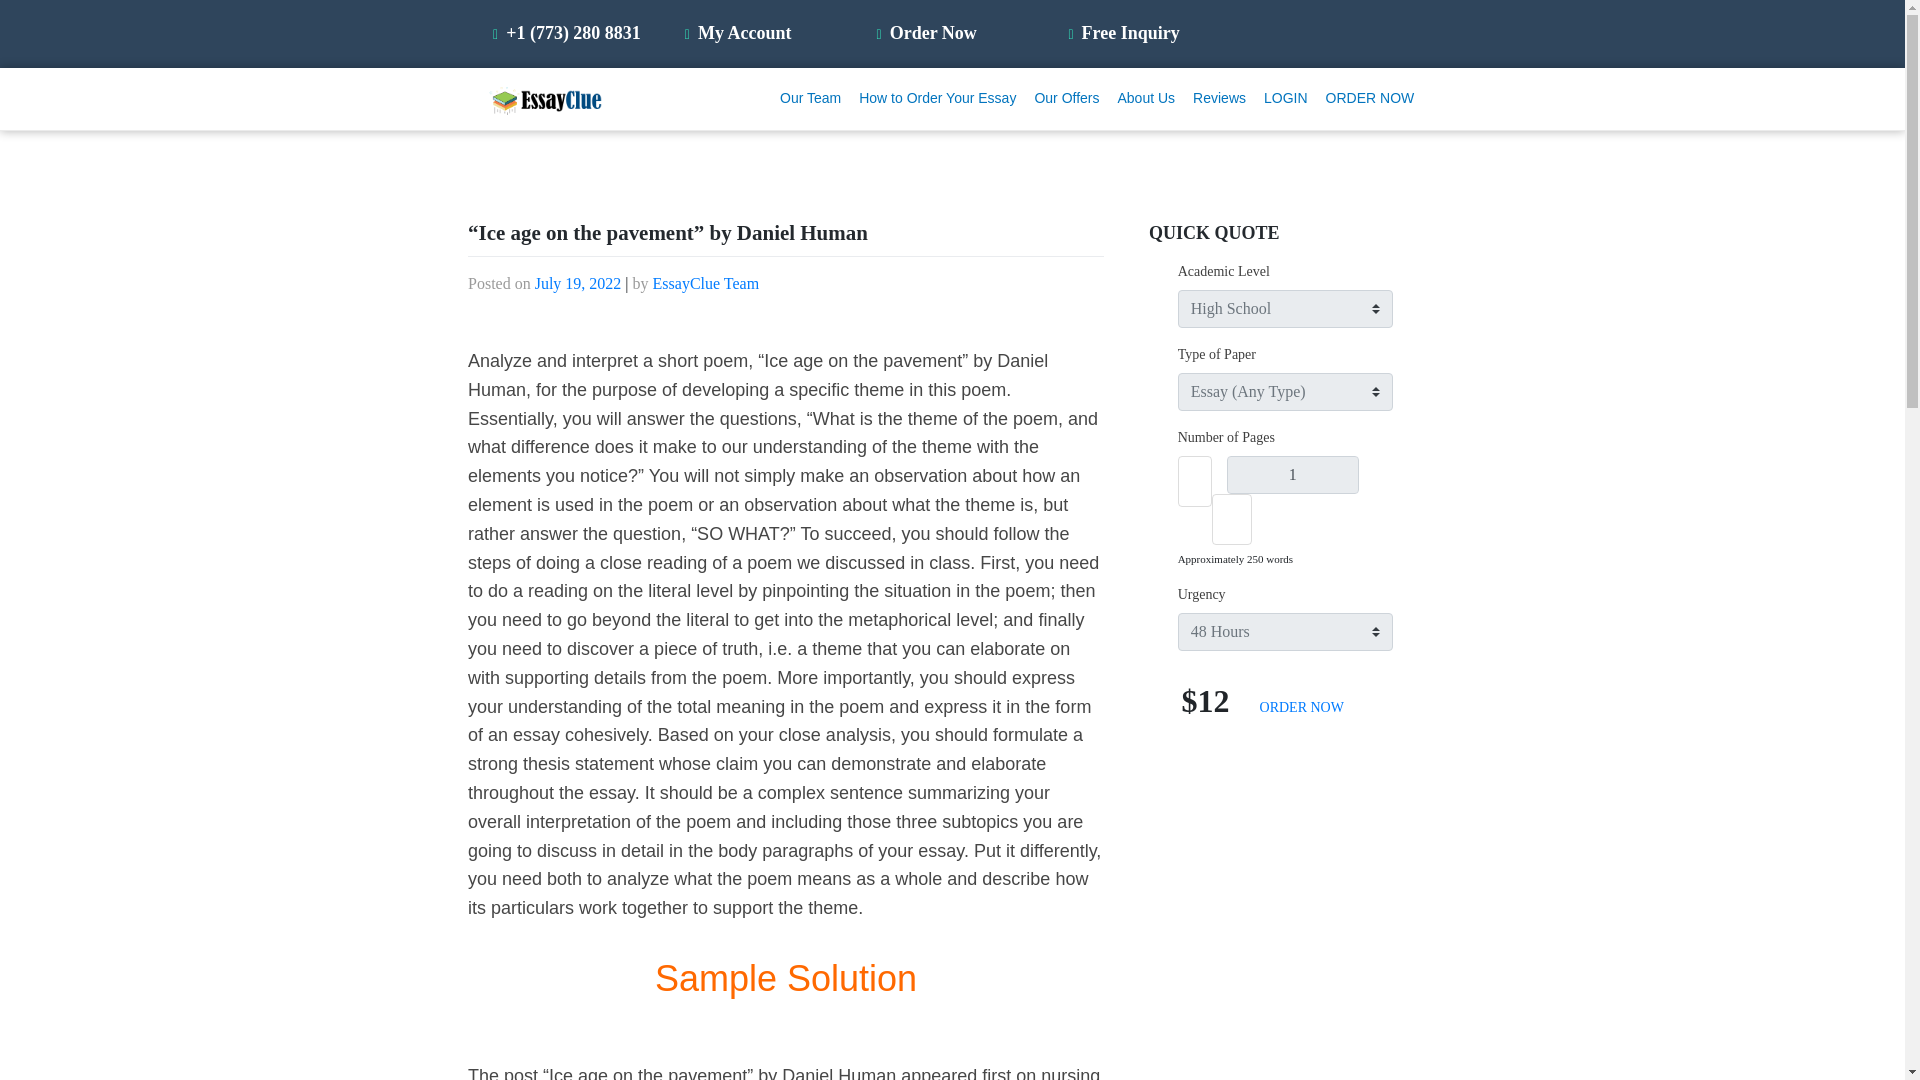 The width and height of the screenshot is (1920, 1080). Describe the element at coordinates (938, 98) in the screenshot. I see `How to Order Your Essay` at that location.